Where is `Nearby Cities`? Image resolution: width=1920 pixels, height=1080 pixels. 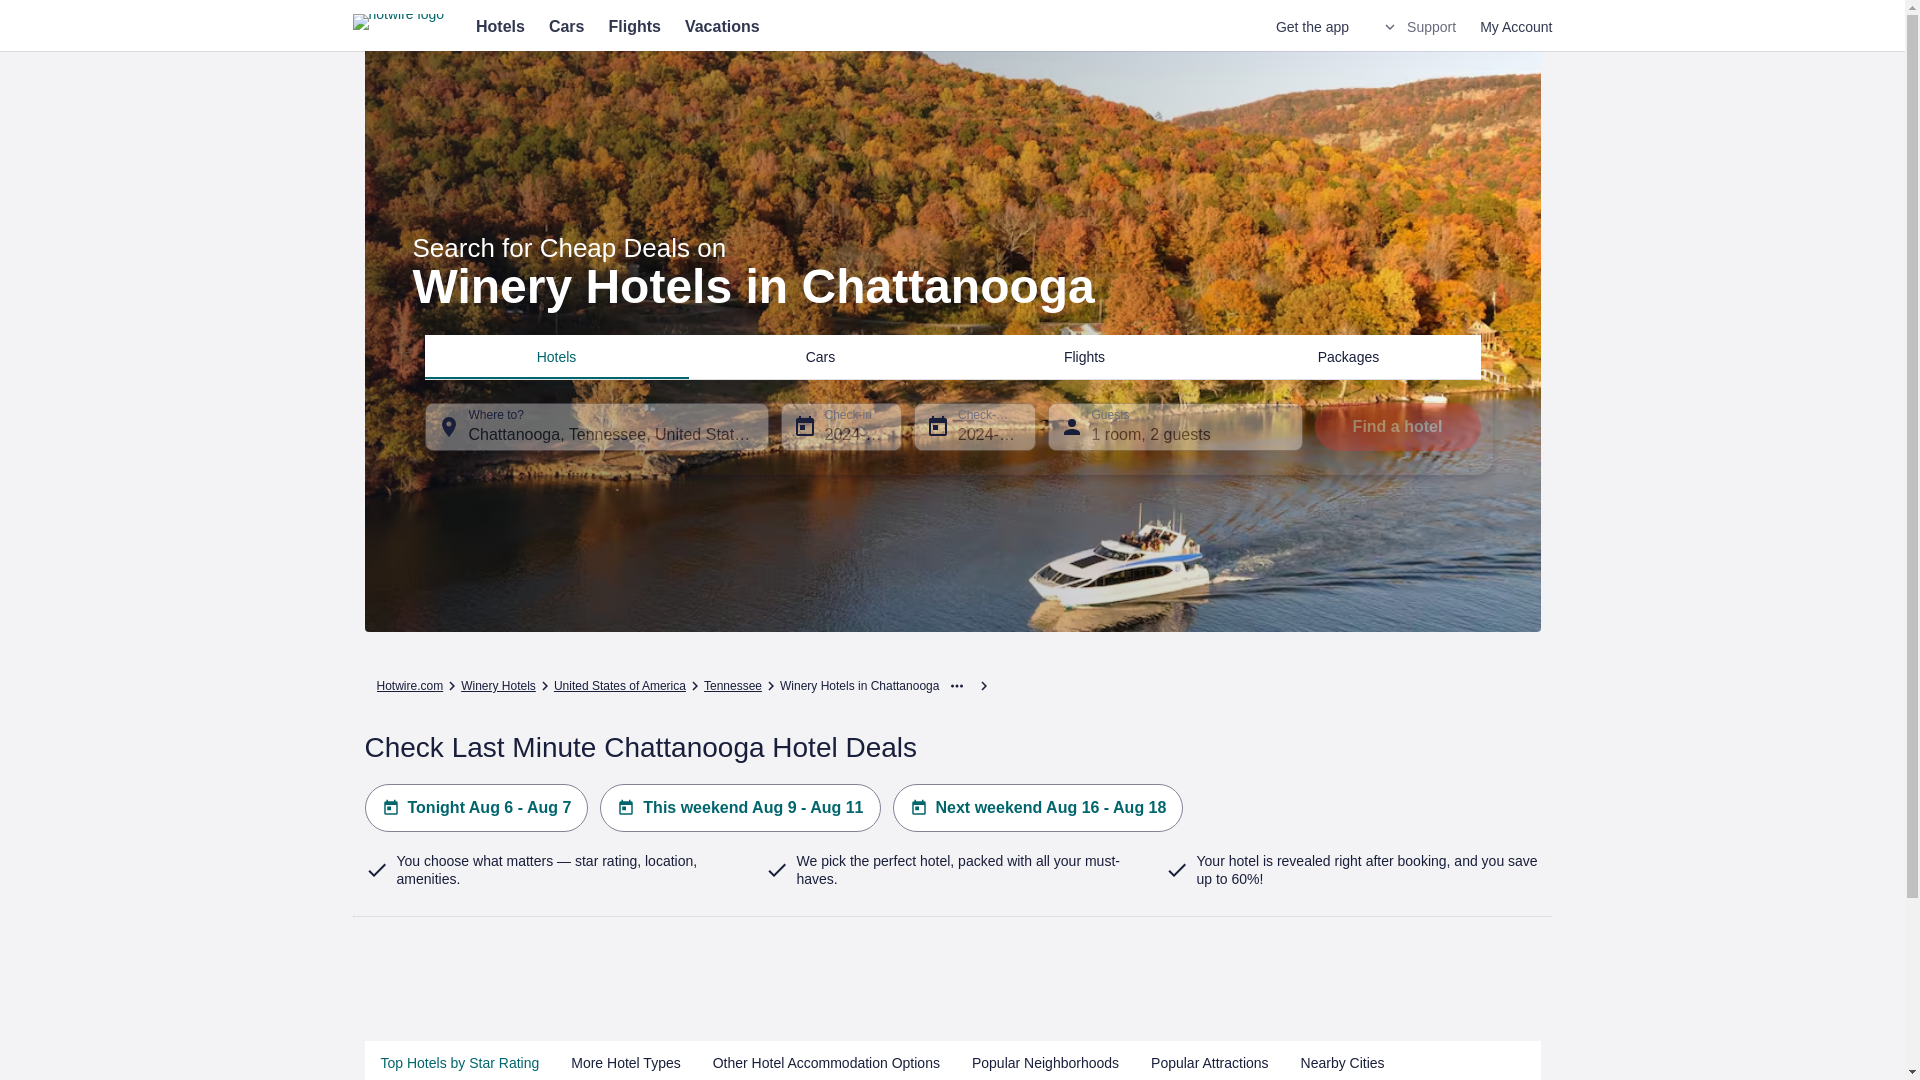 Nearby Cities is located at coordinates (1342, 1060).